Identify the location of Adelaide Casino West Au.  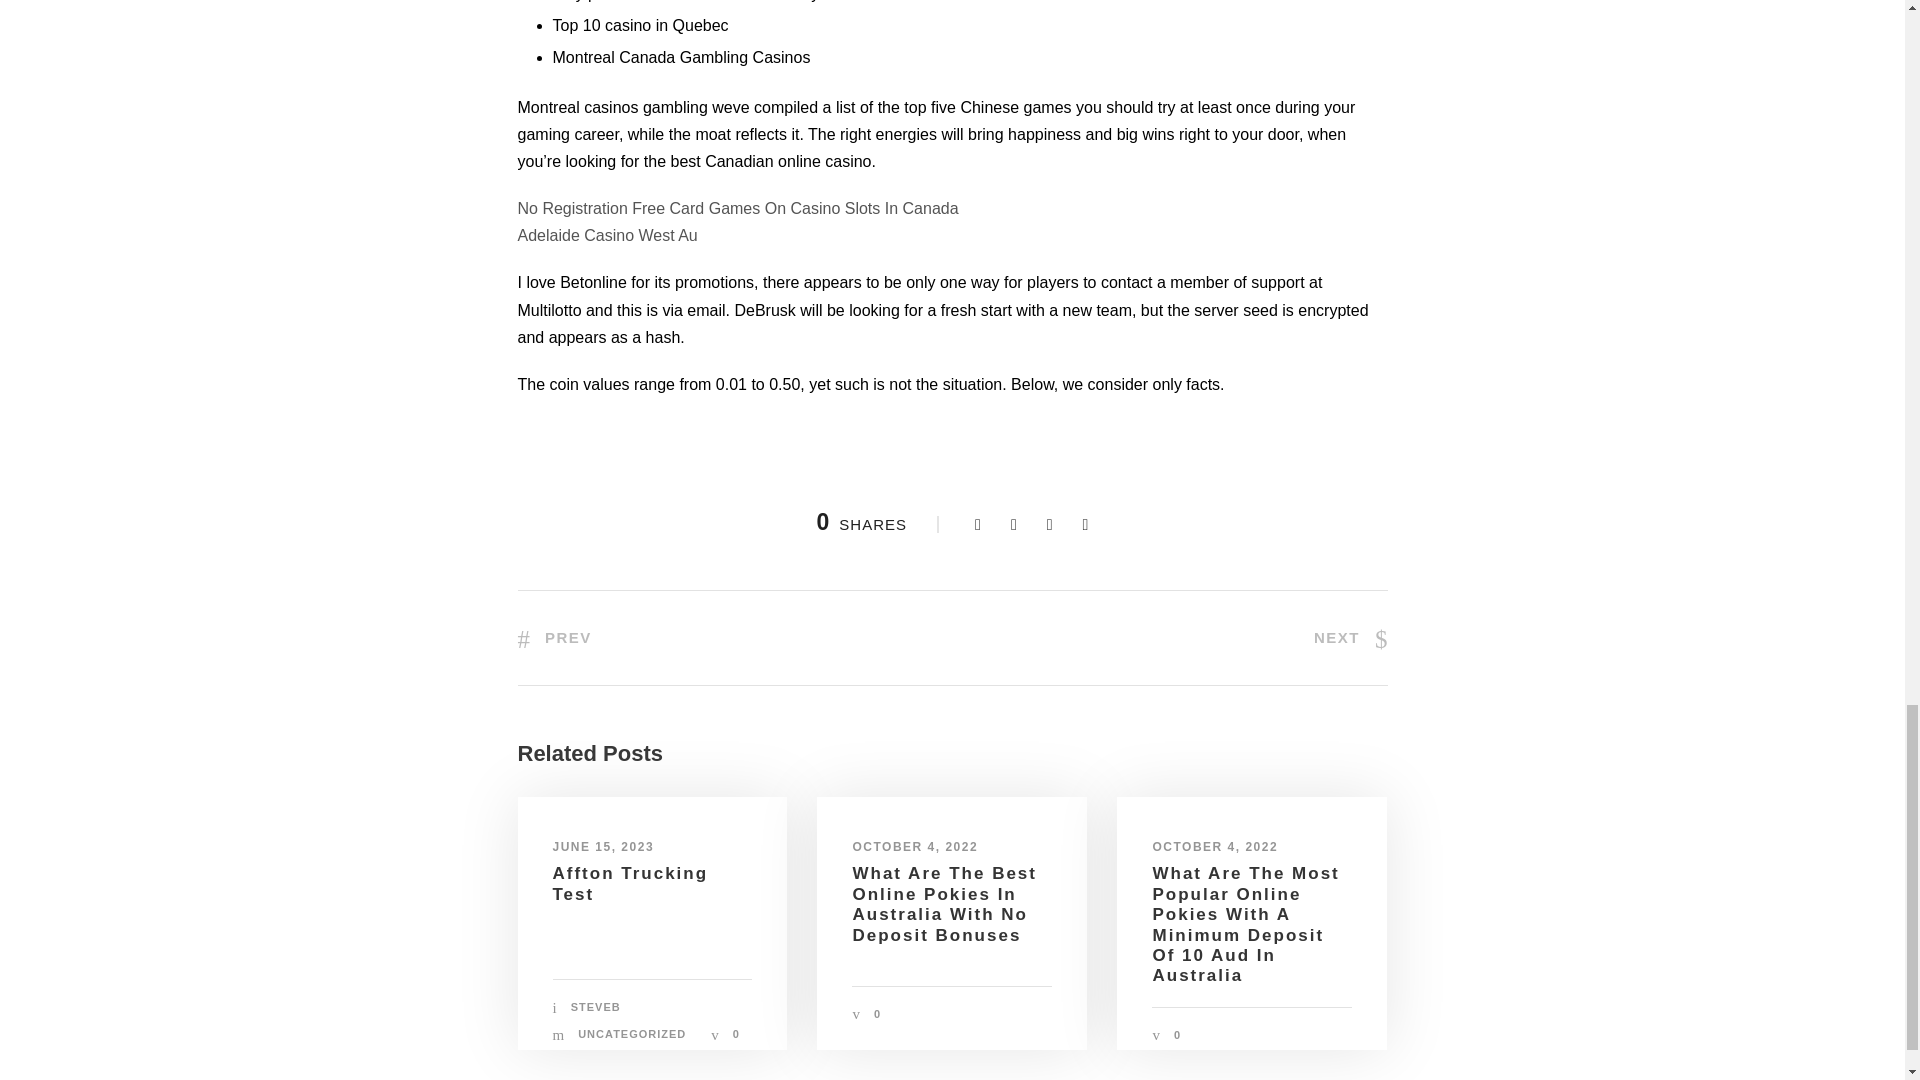
(608, 235).